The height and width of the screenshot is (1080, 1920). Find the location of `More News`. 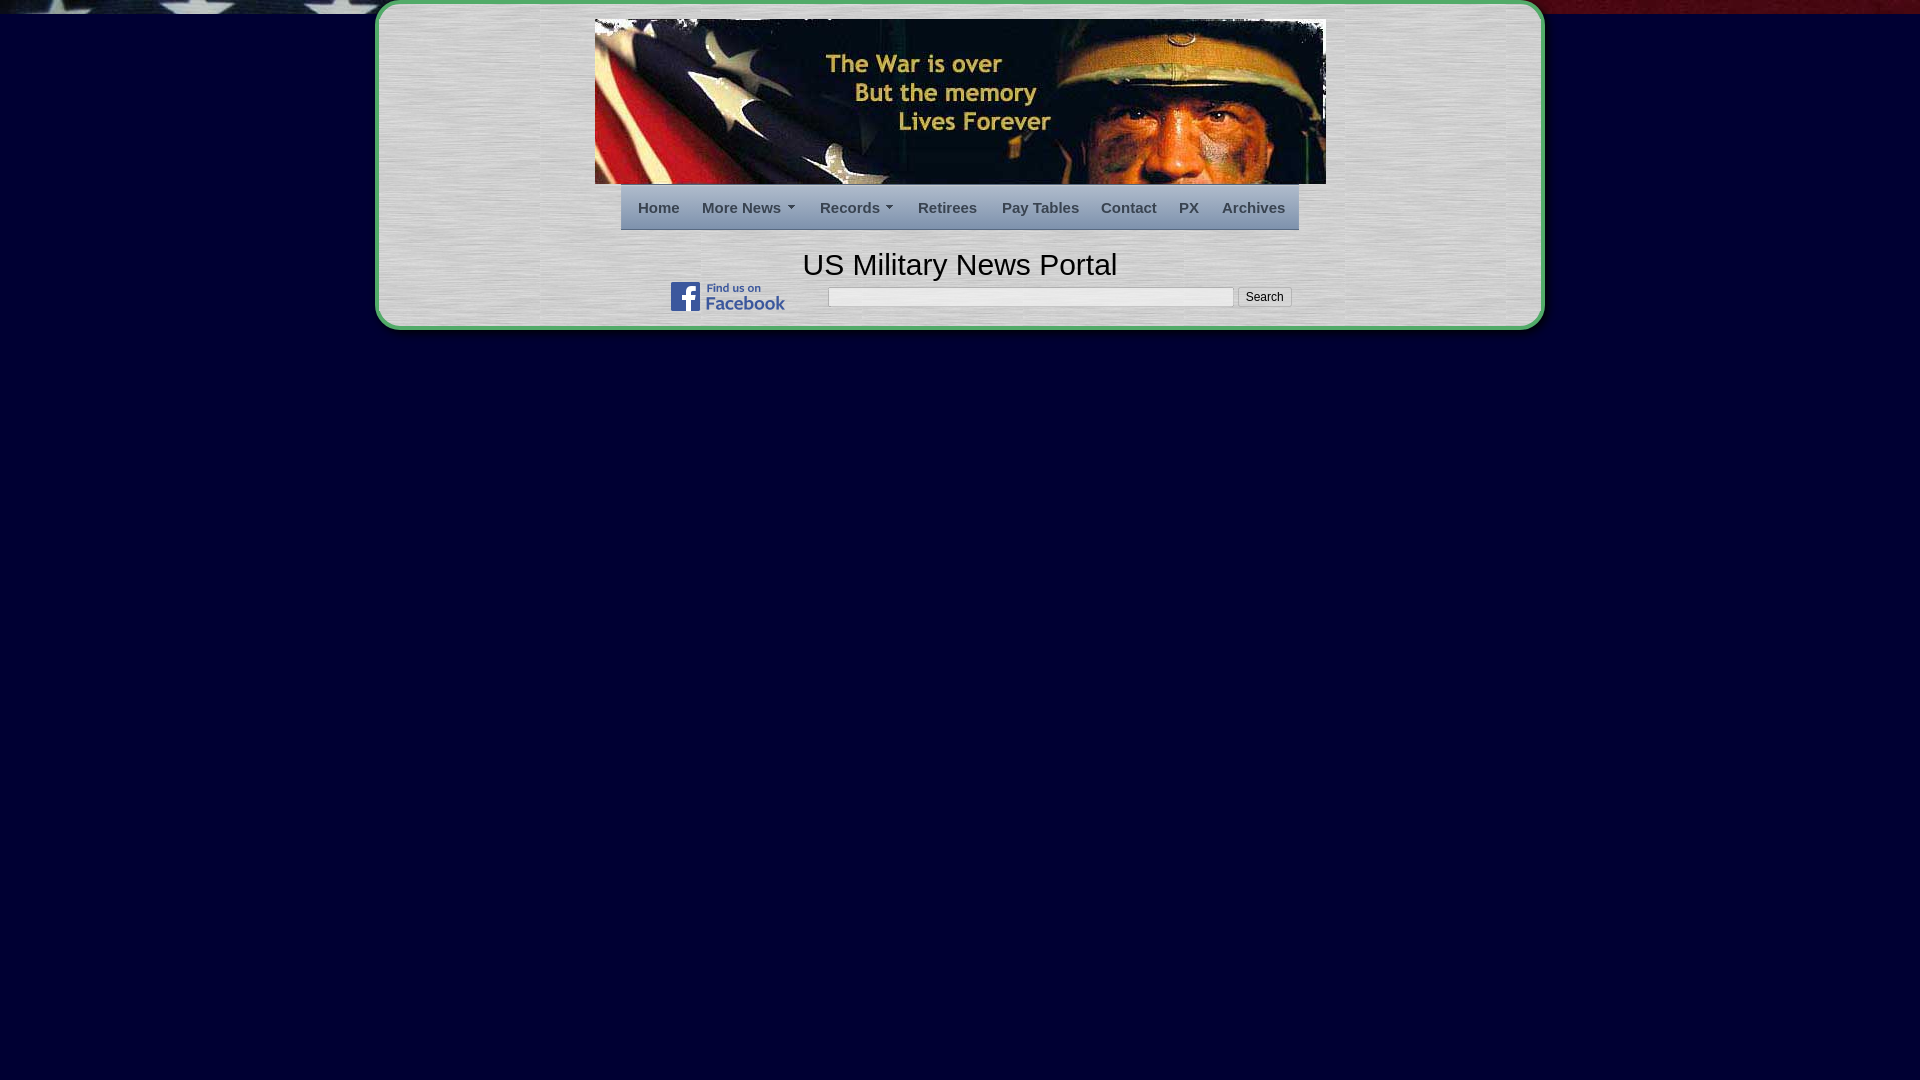

More News is located at coordinates (748, 208).